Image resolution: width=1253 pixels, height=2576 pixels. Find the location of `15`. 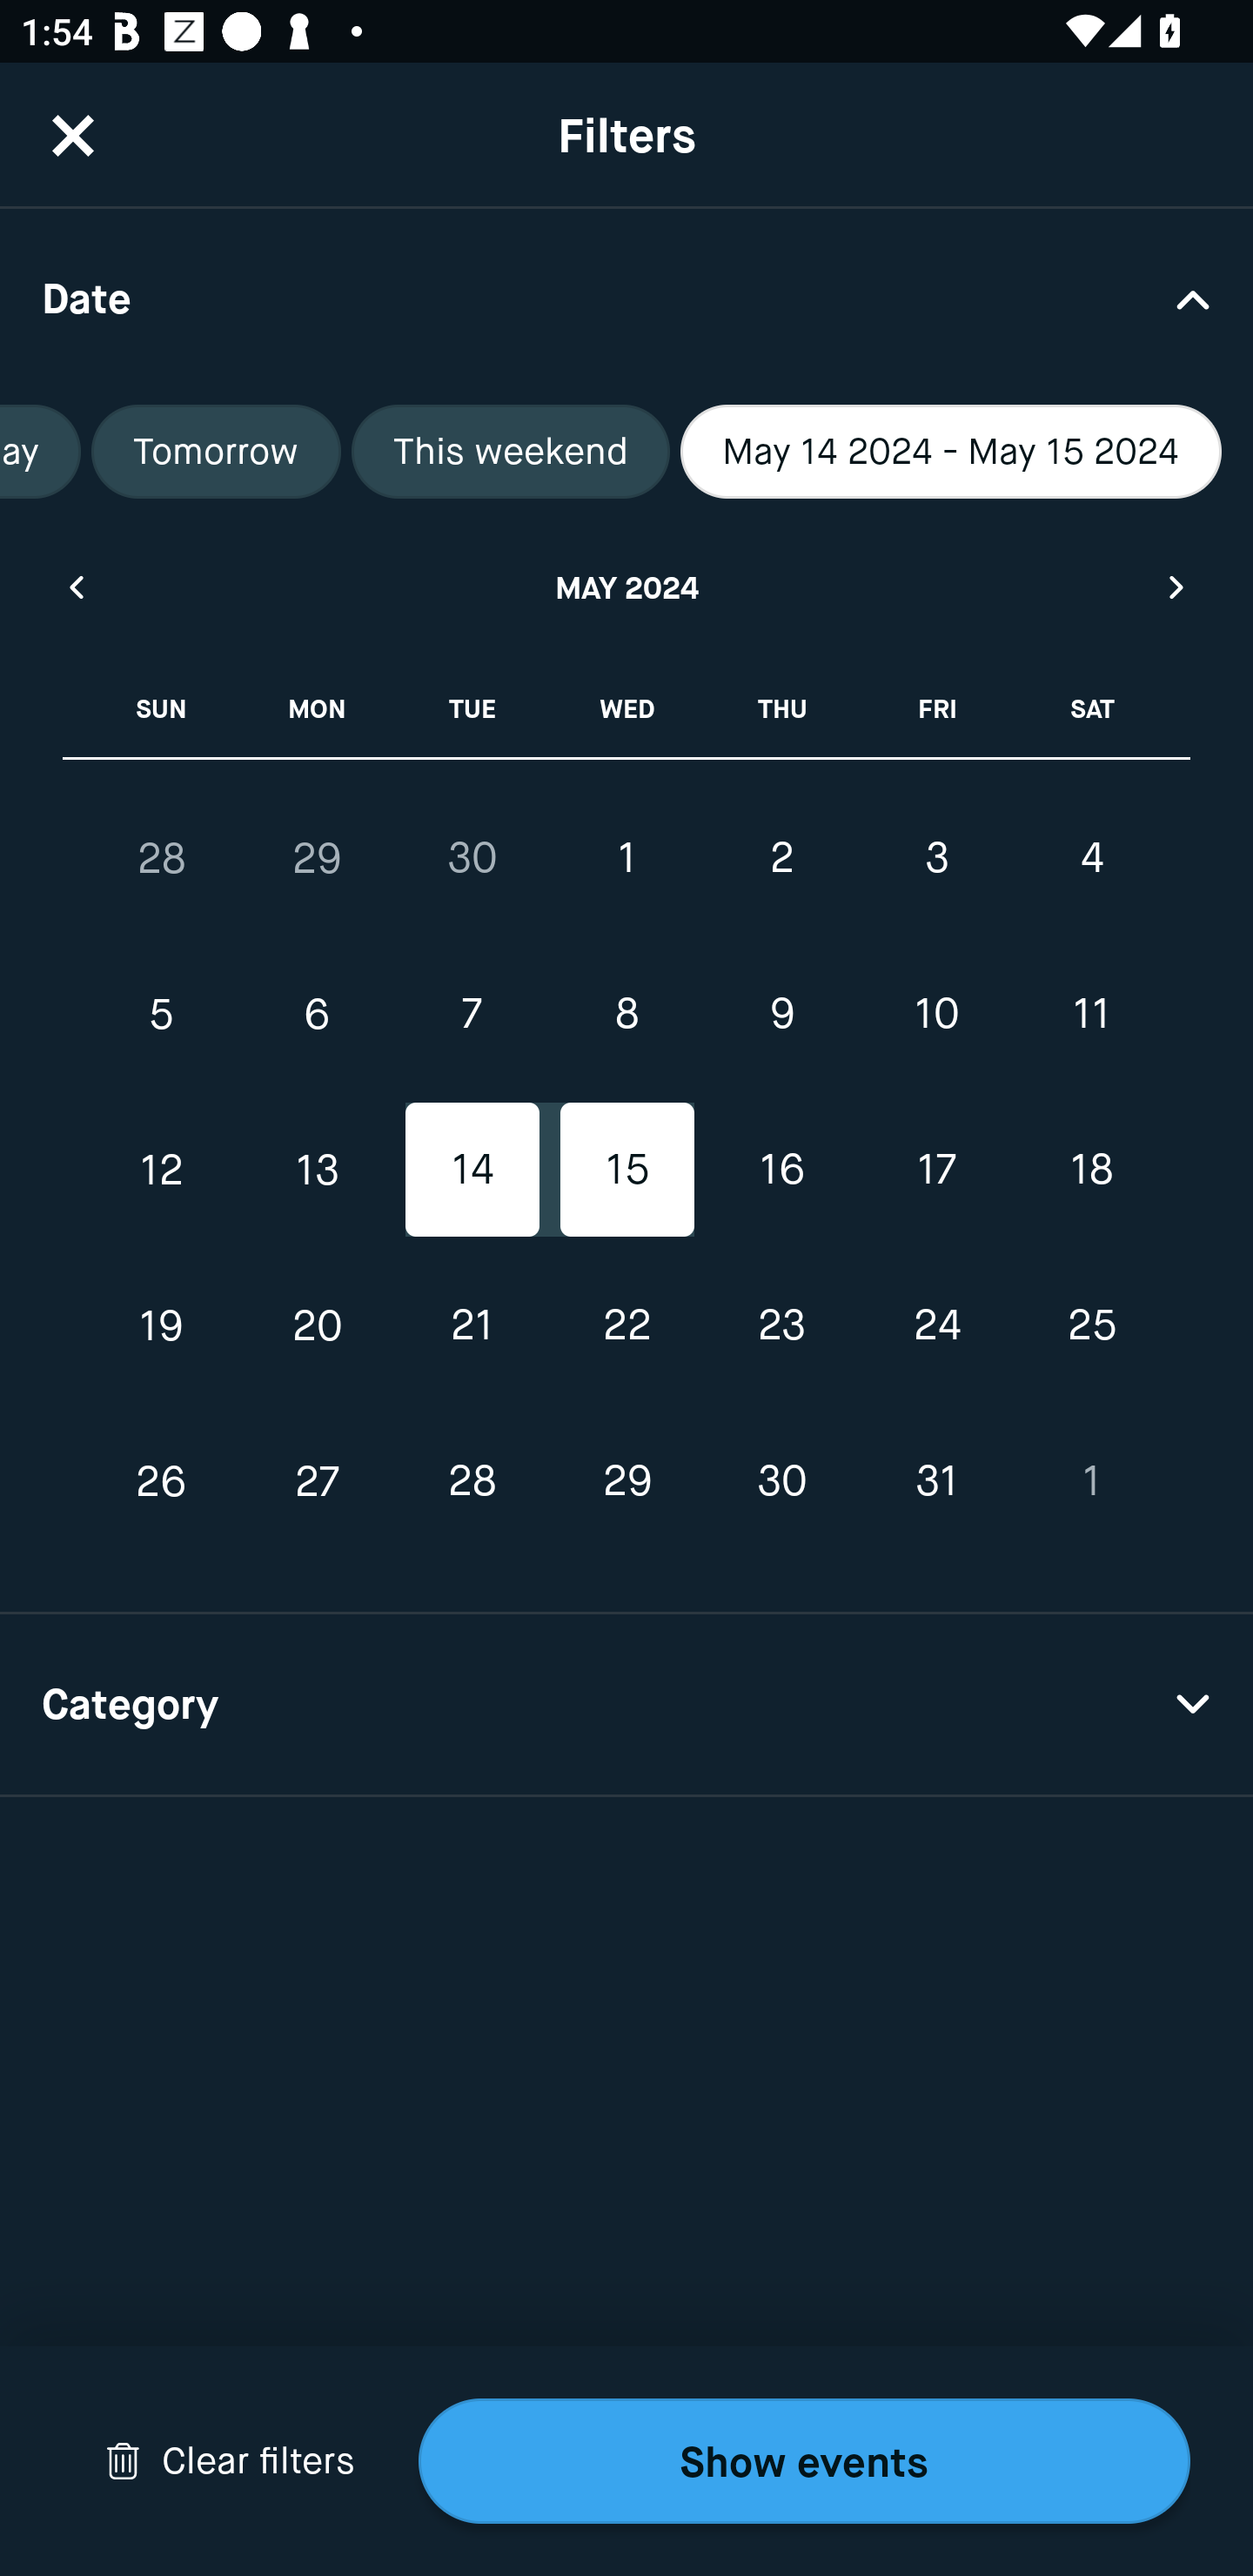

15 is located at coordinates (626, 1170).